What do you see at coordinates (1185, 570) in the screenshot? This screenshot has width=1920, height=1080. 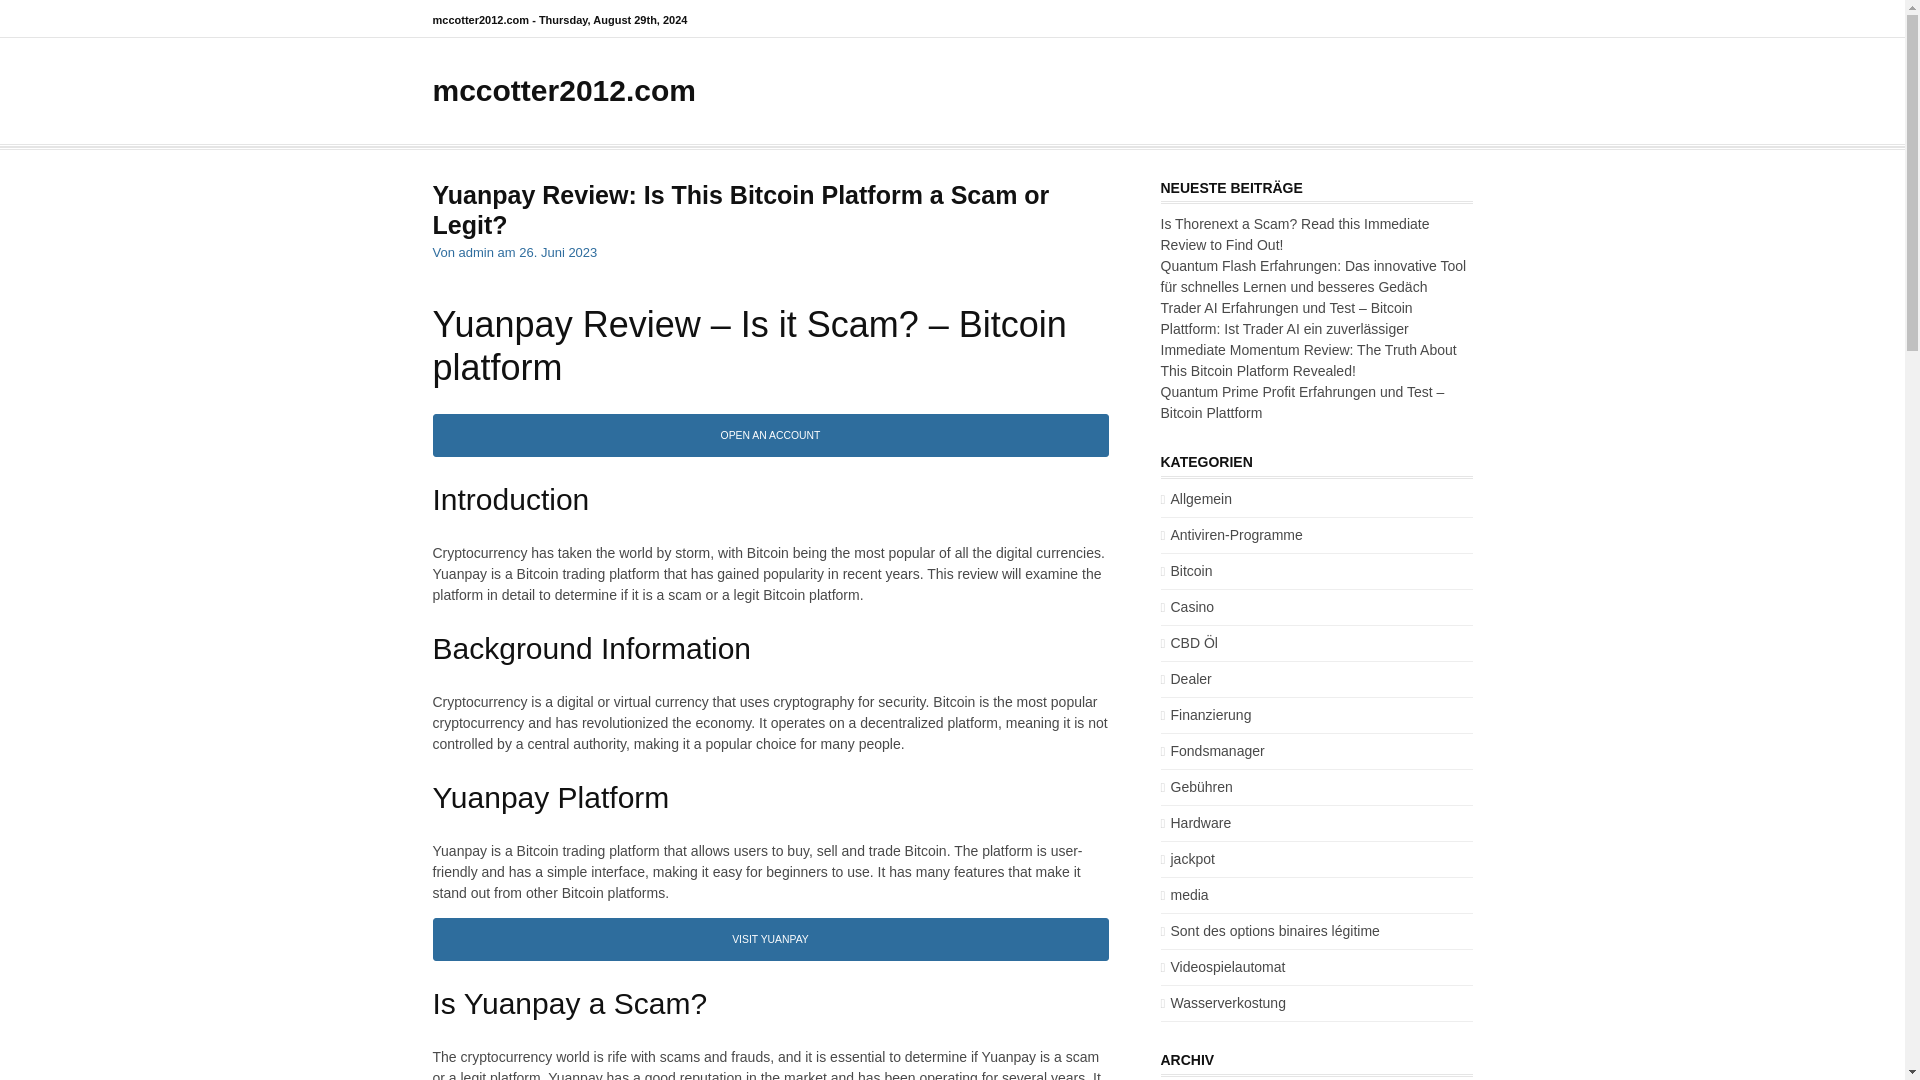 I see `Bitcoin` at bounding box center [1185, 570].